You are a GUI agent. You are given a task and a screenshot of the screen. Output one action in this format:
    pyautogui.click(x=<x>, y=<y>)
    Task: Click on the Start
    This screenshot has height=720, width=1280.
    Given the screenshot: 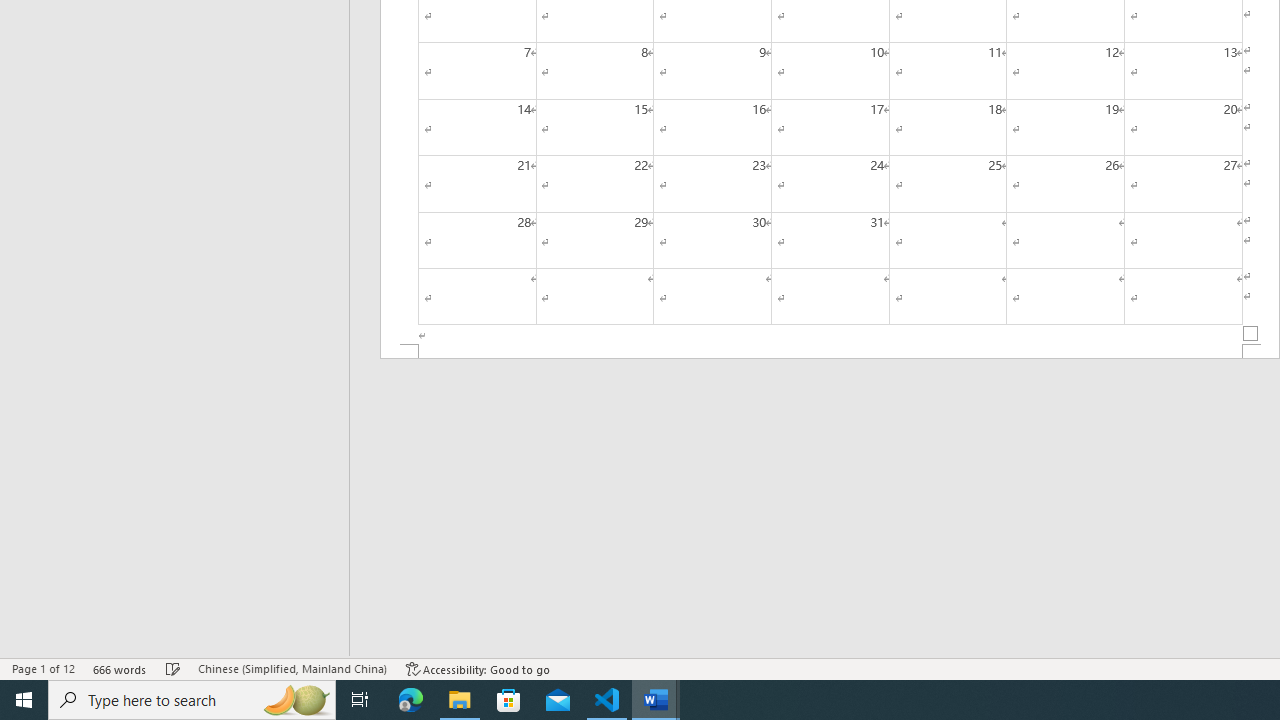 What is the action you would take?
    pyautogui.click(x=24, y=700)
    